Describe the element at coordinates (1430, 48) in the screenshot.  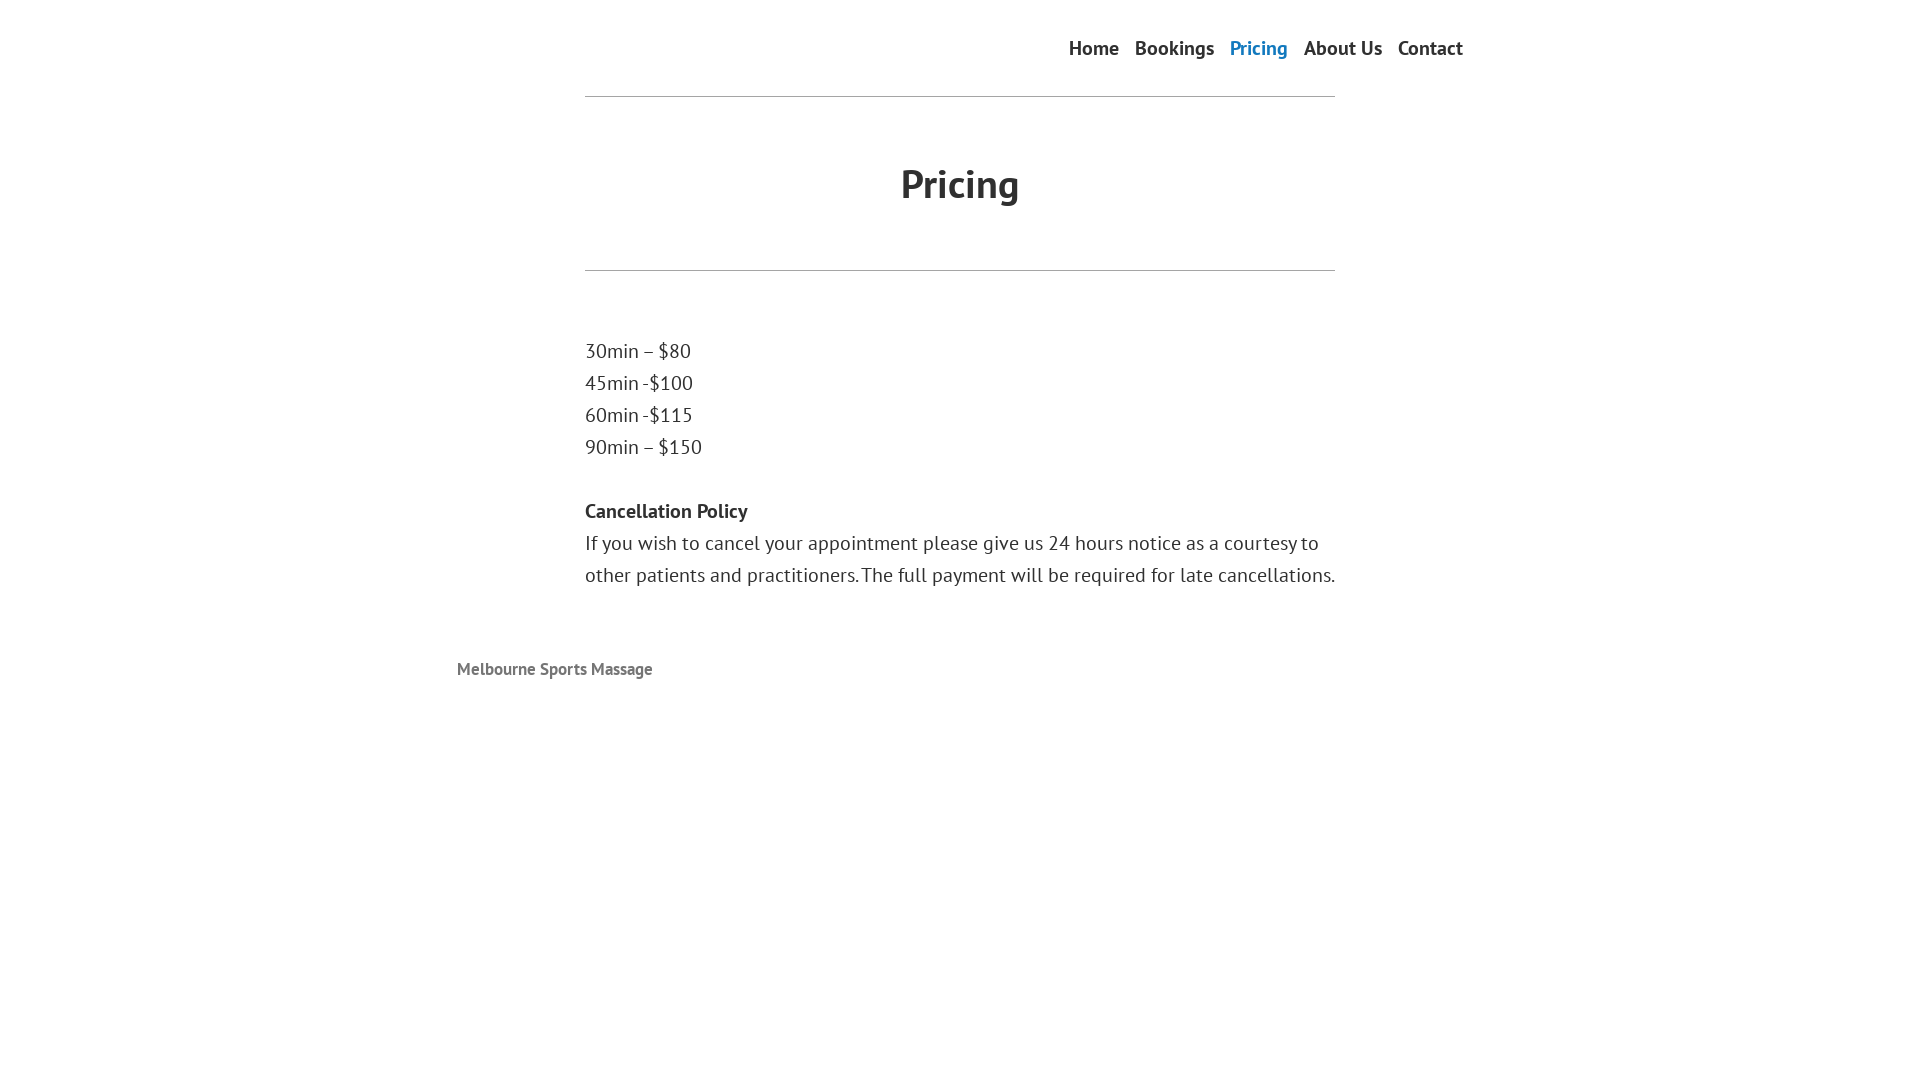
I see `Contact` at that location.